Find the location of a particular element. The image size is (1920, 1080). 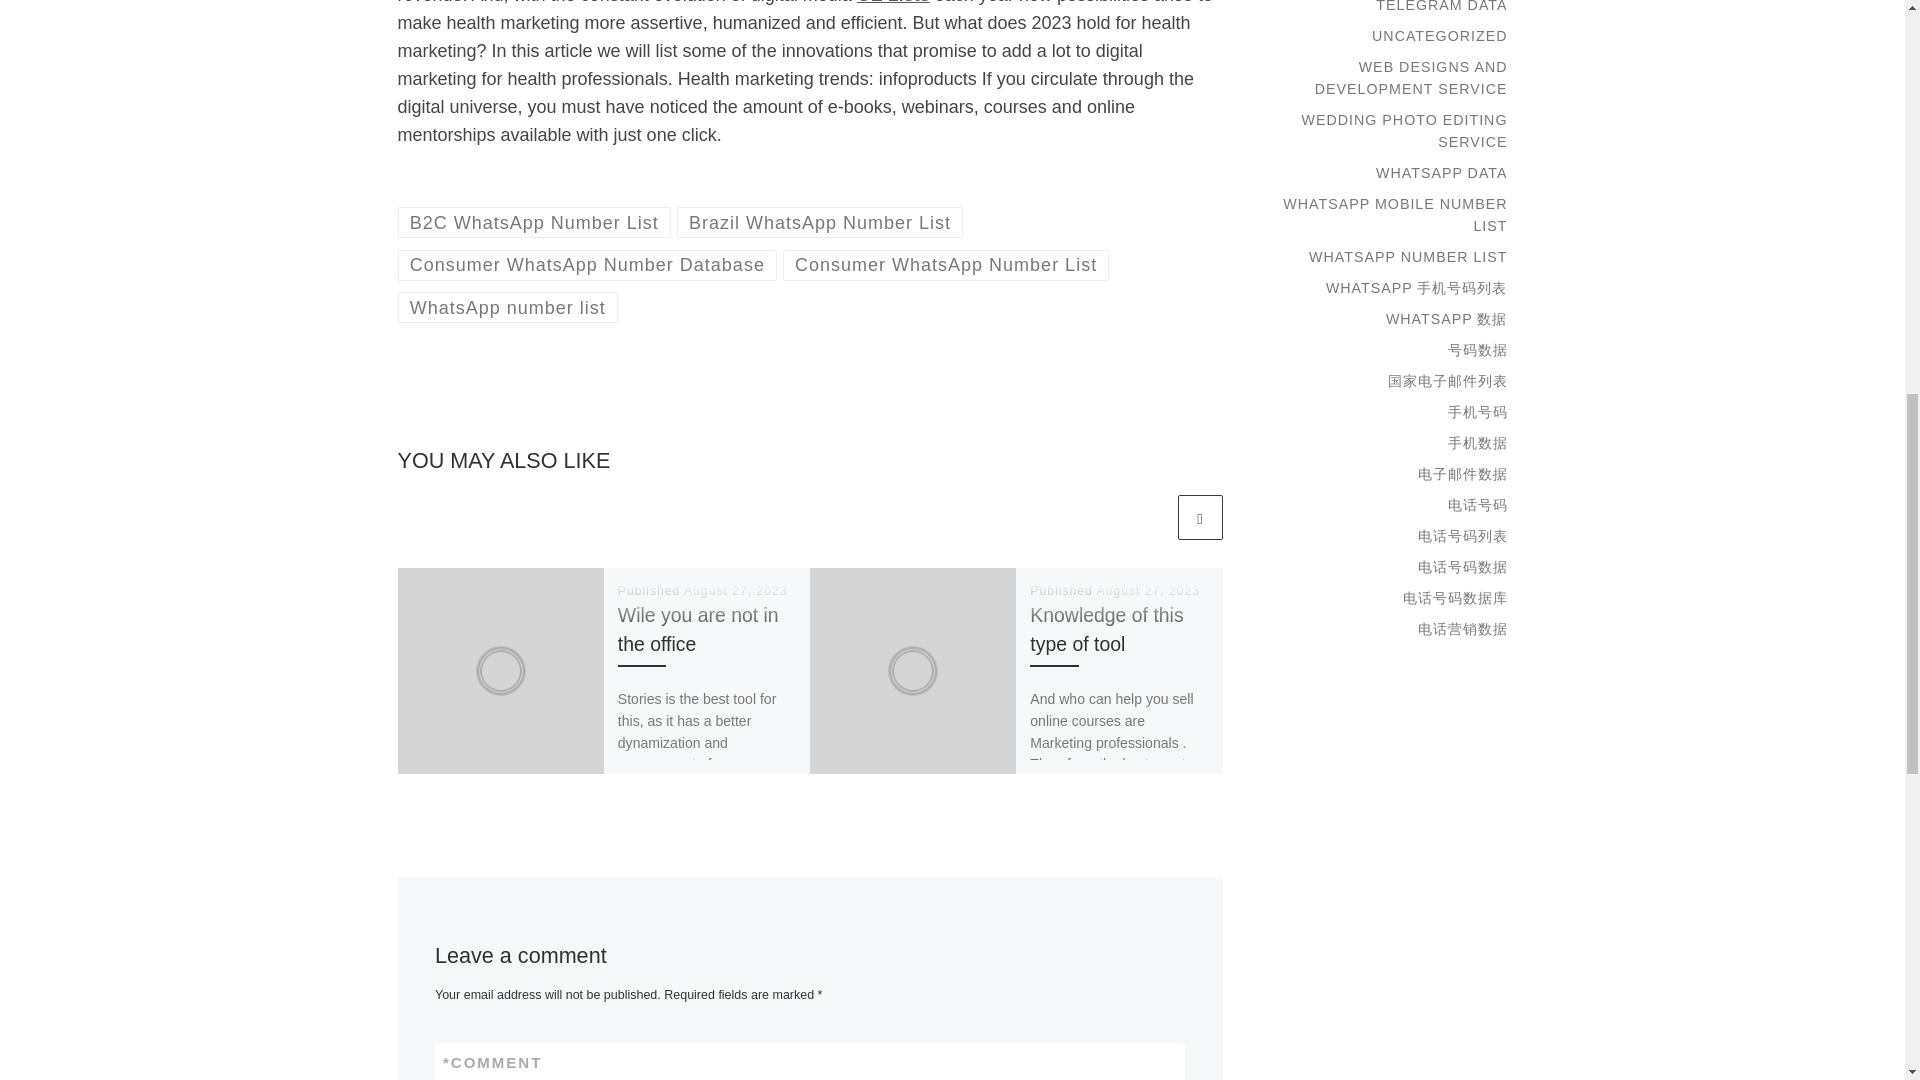

Brazil WhatsApp Number List is located at coordinates (820, 222).